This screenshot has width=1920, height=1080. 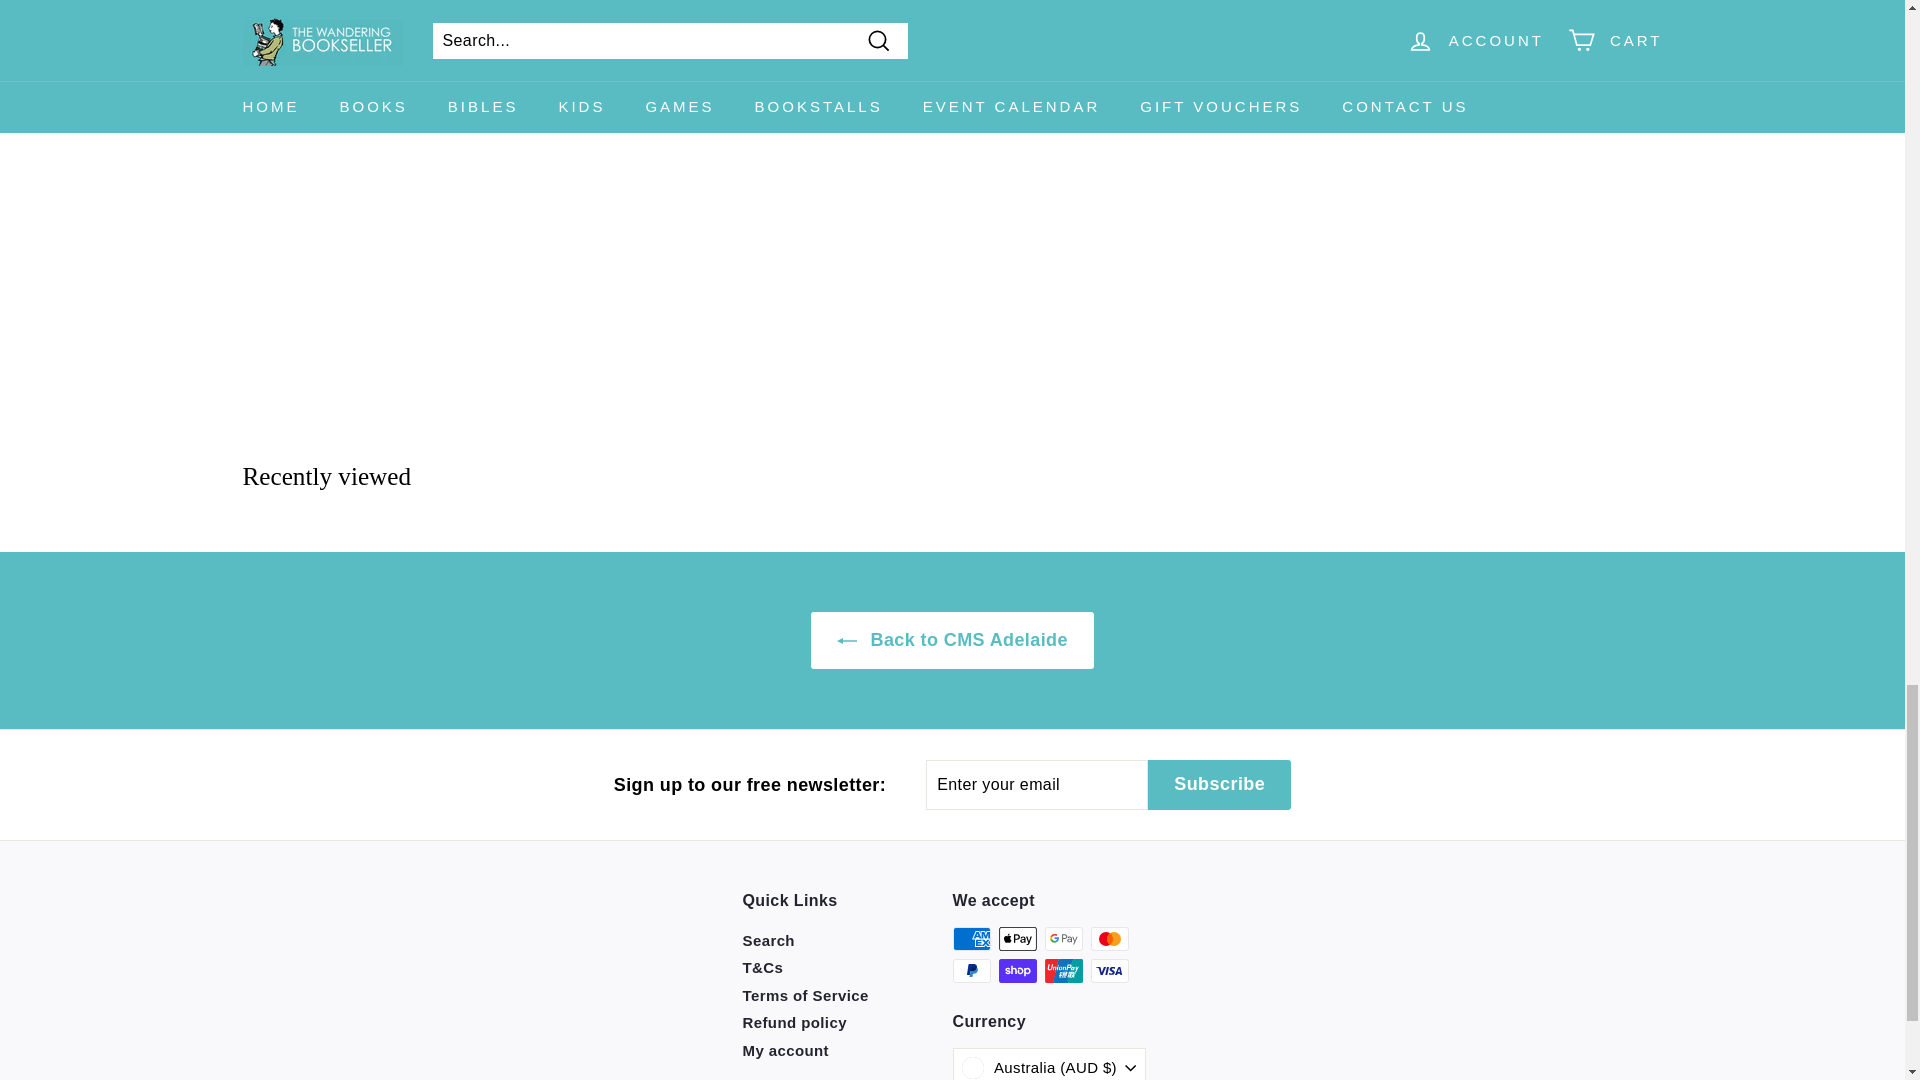 I want to click on American Express, so click(x=971, y=938).